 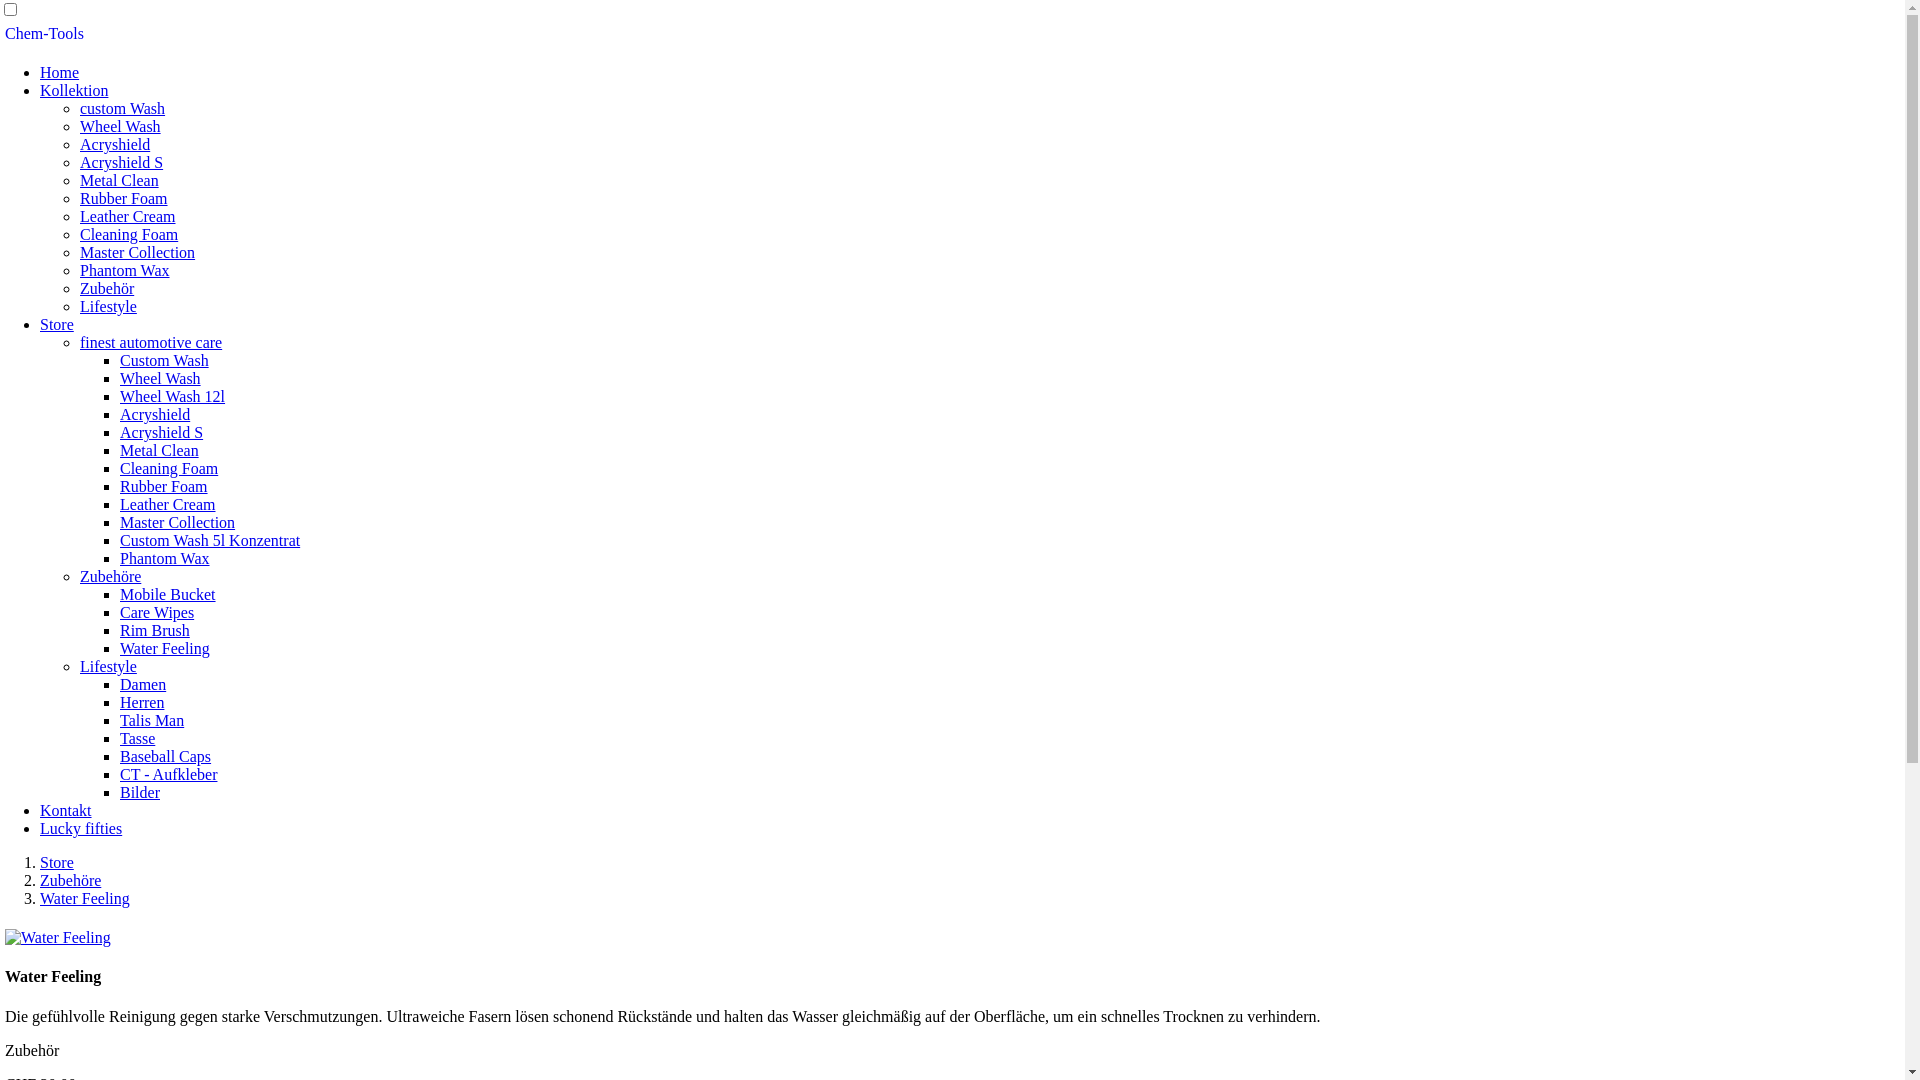 I want to click on Lifestyle, so click(x=108, y=666).